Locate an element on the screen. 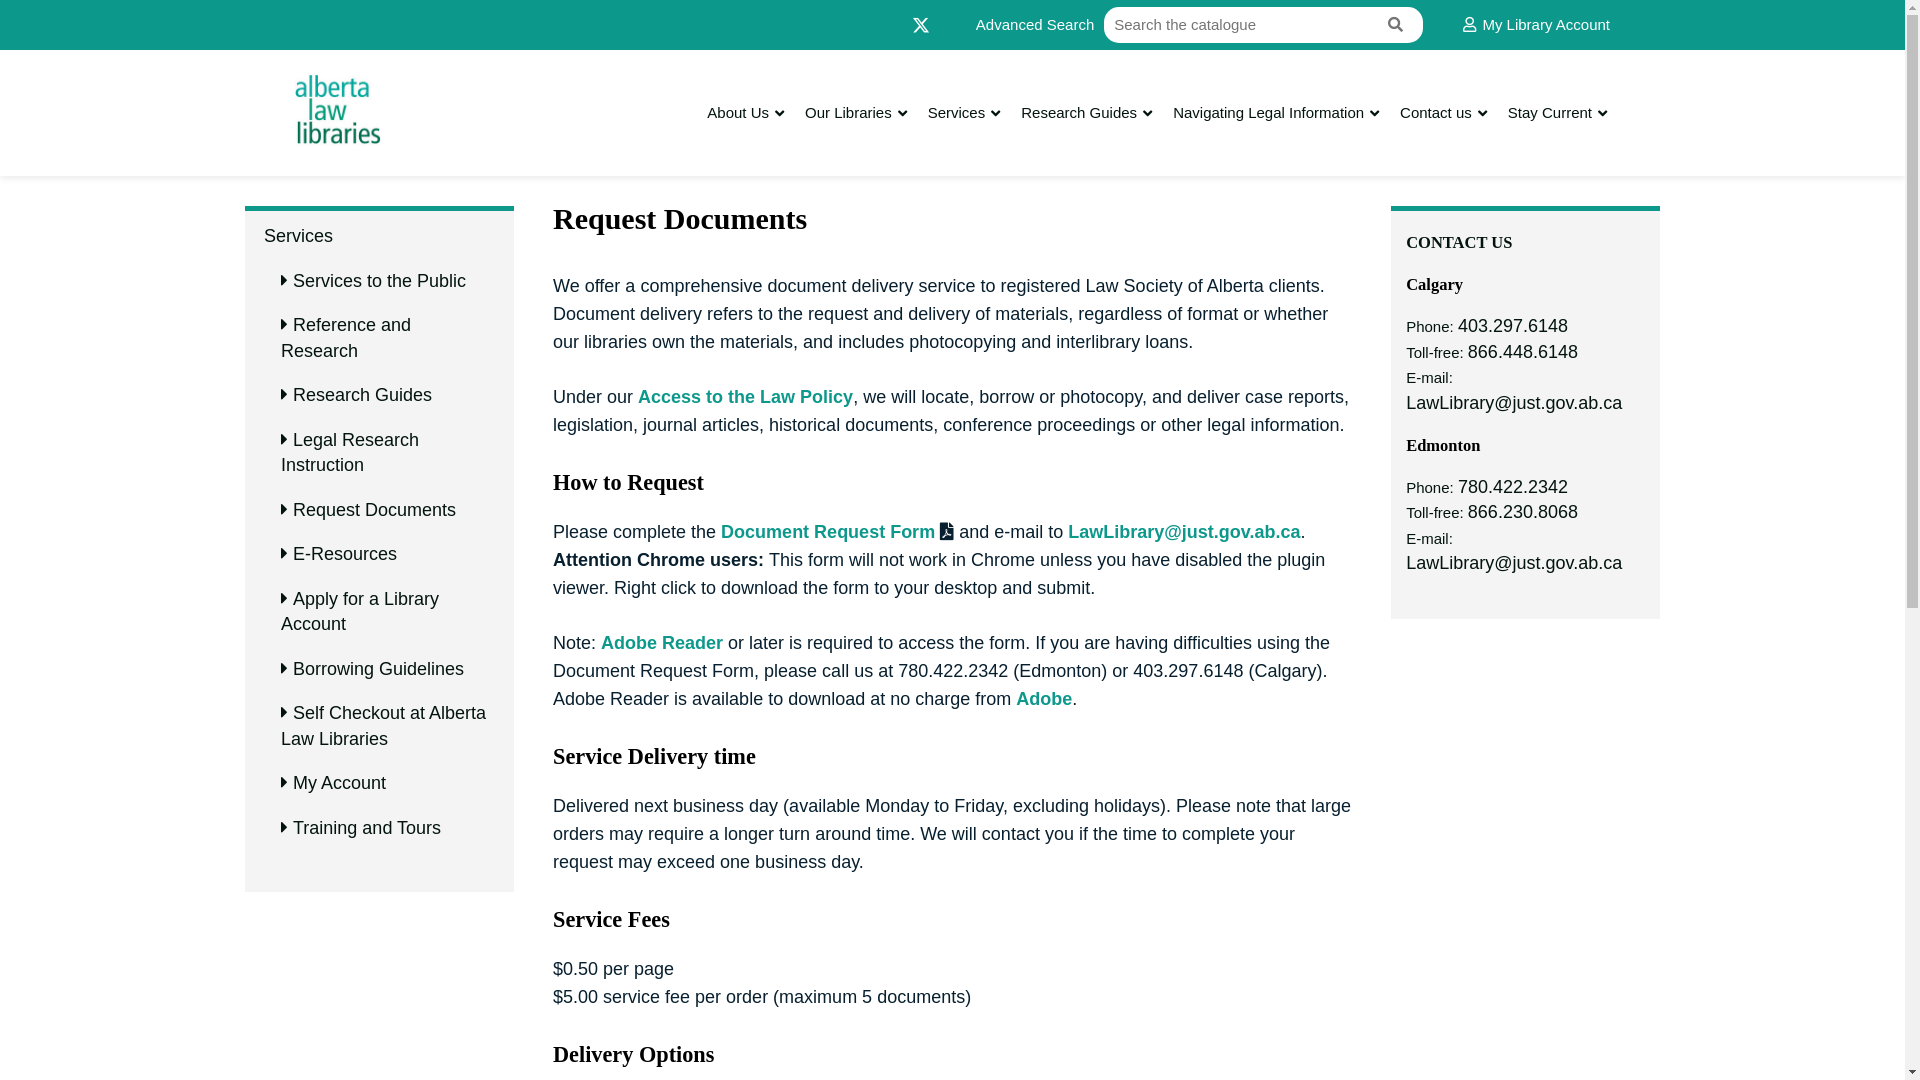  Adobe is located at coordinates (1044, 701).